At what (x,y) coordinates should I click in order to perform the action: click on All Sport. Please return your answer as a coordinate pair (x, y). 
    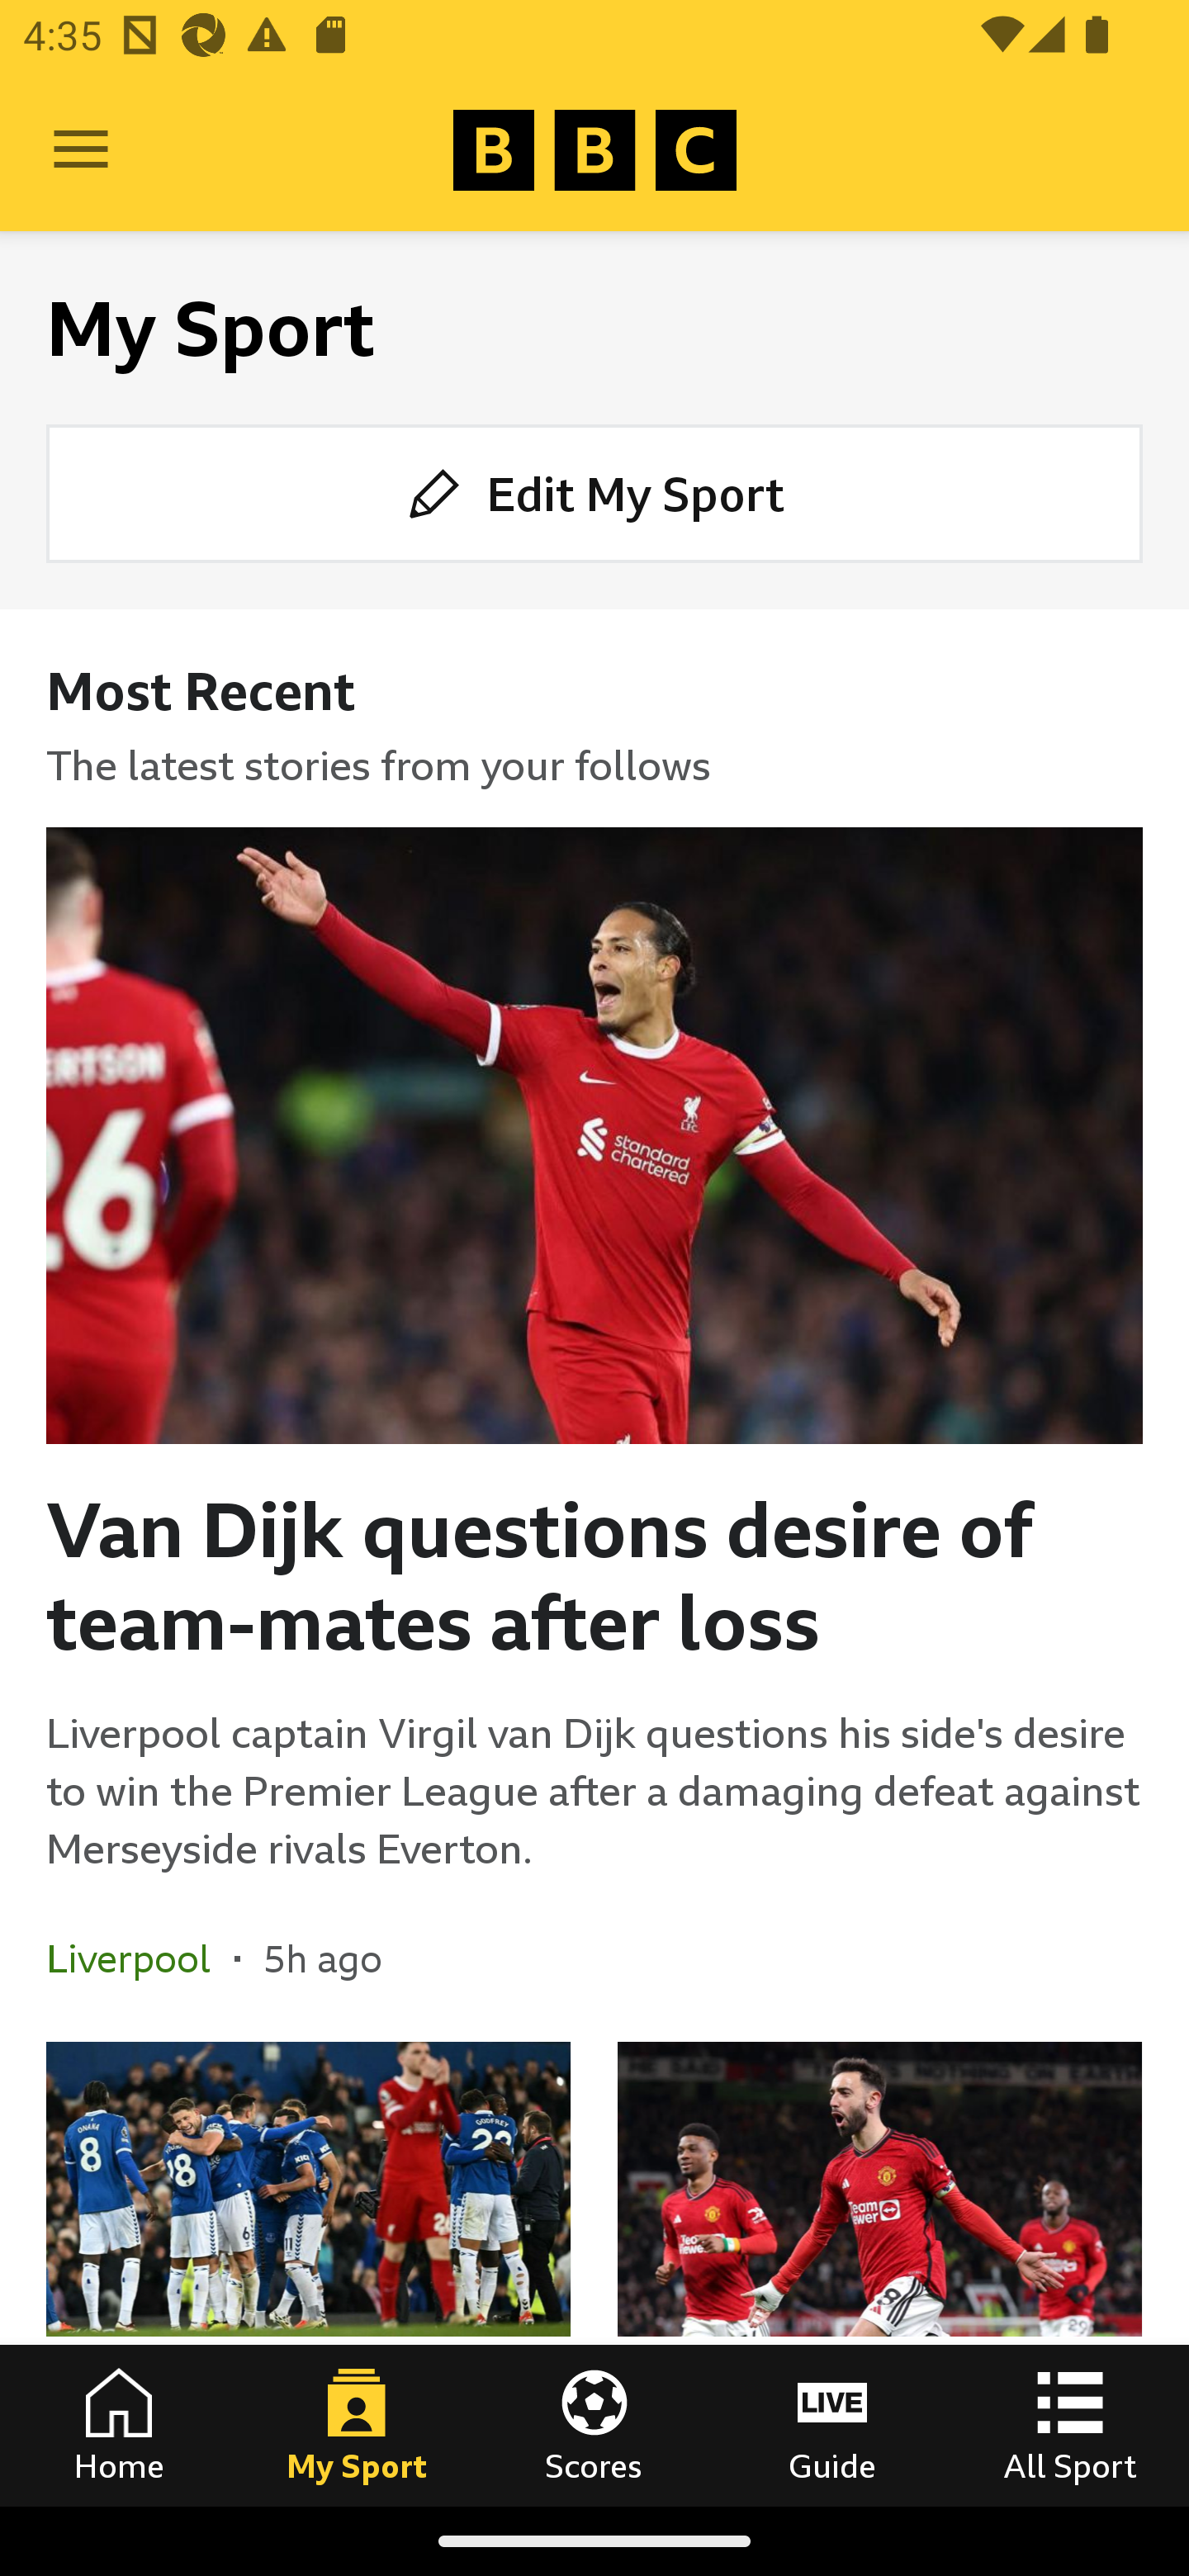
    Looking at the image, I should click on (1070, 2425).